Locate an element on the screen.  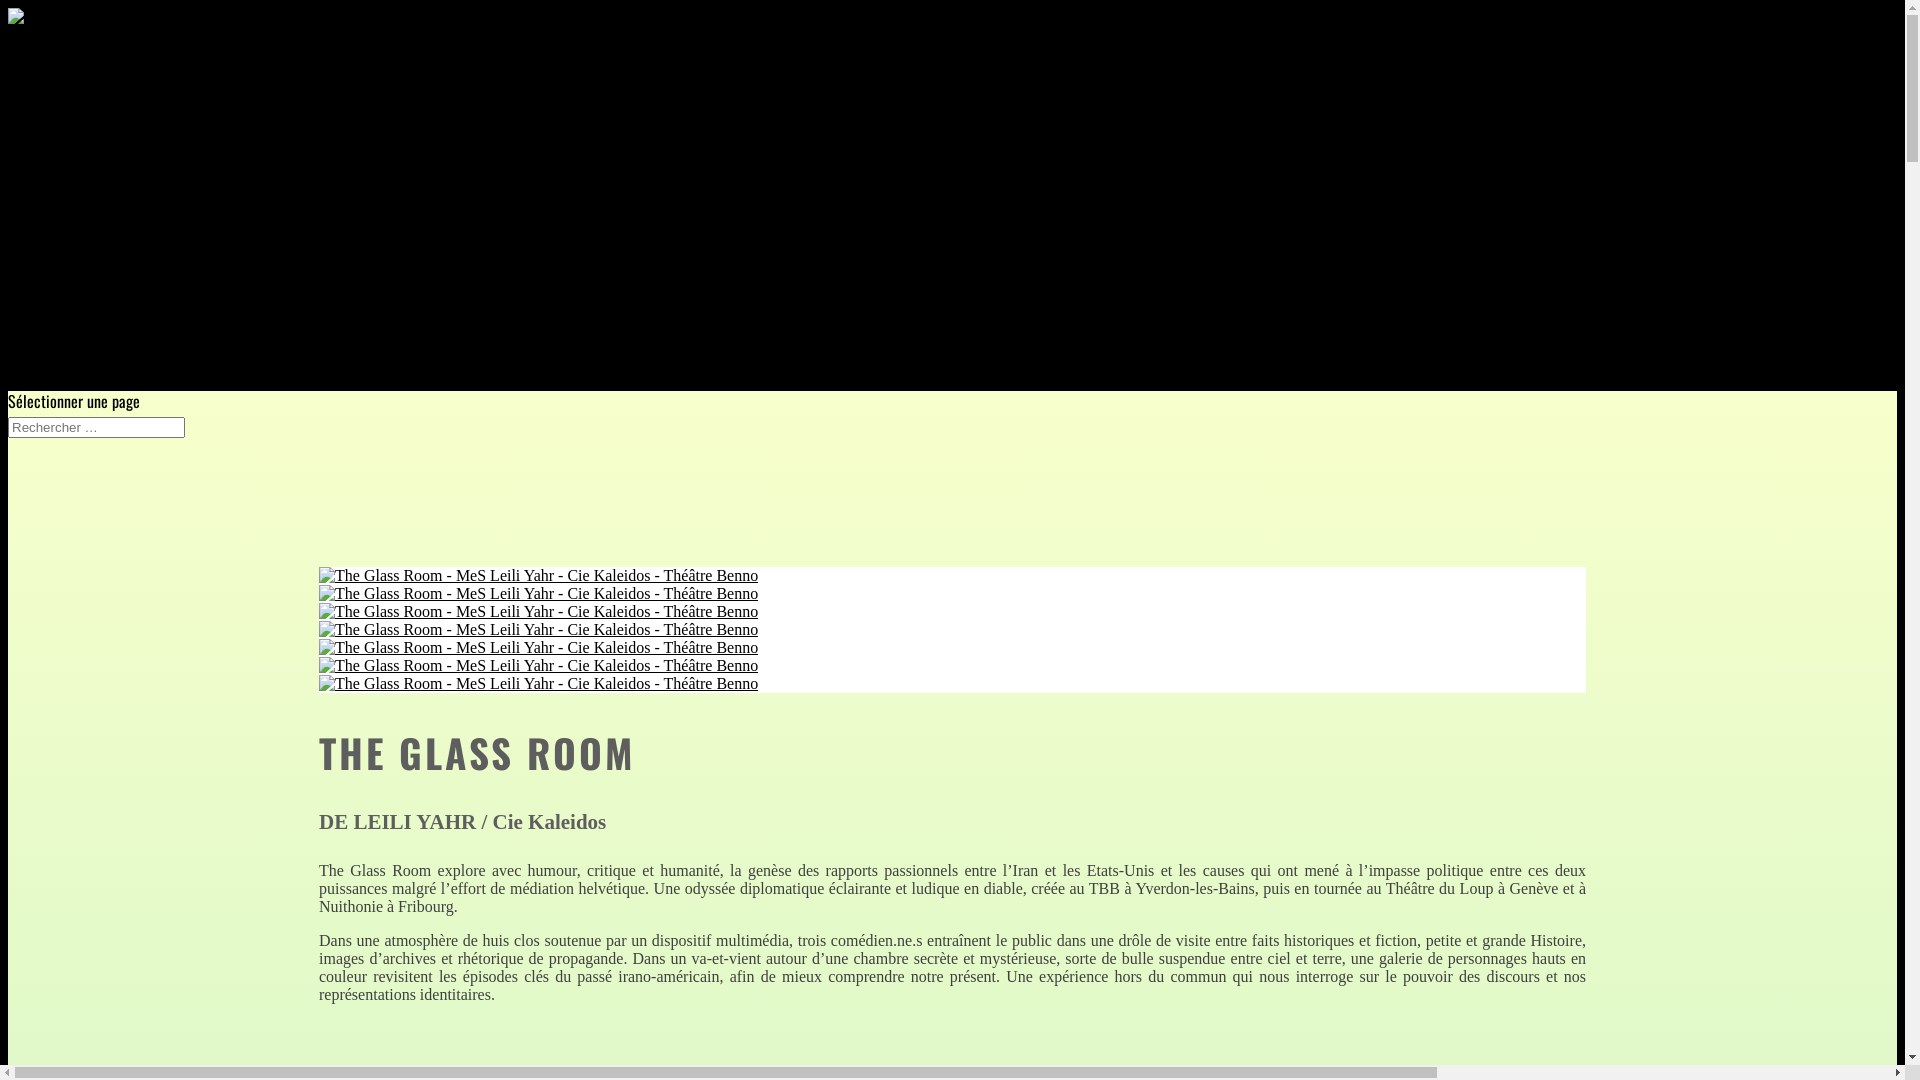
Rechercher: is located at coordinates (96, 428).